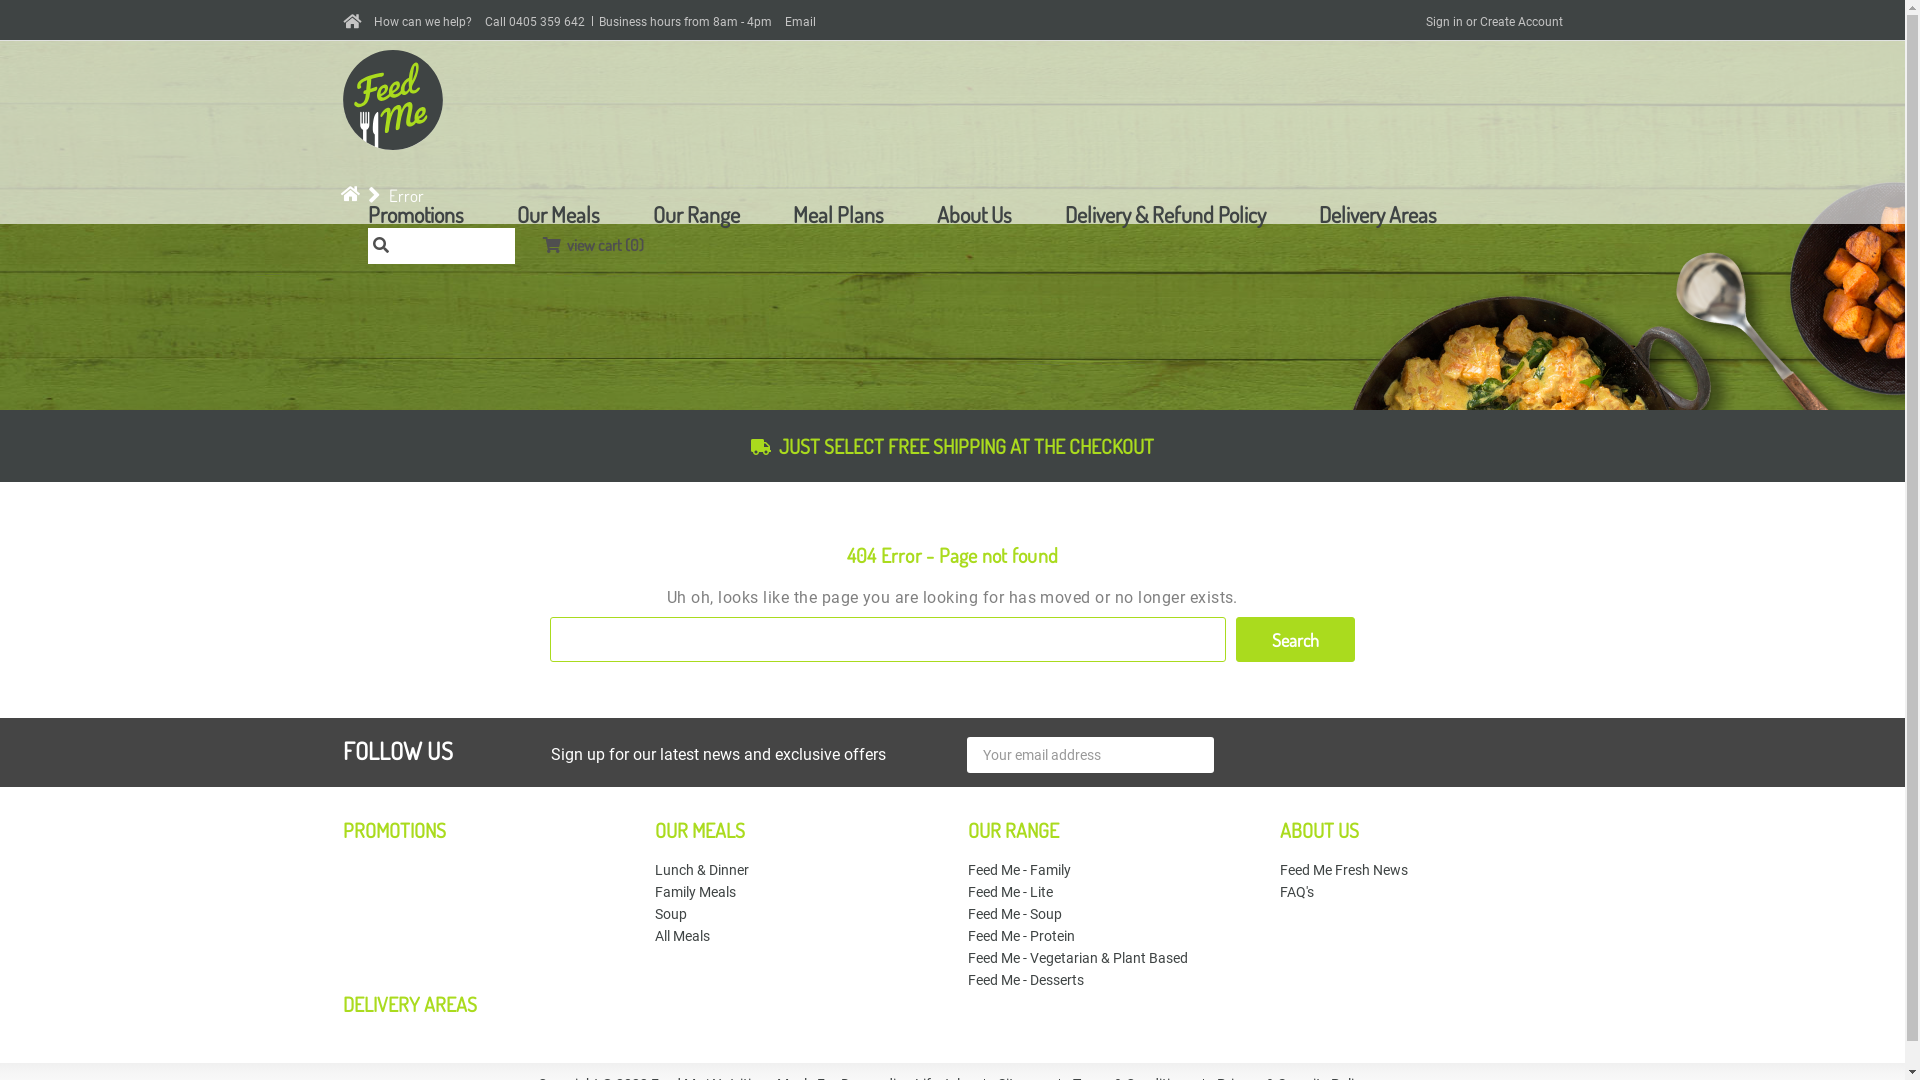  I want to click on Feed Me | Nutritious Meals For Demanding Lifestyles, so click(392, 100).